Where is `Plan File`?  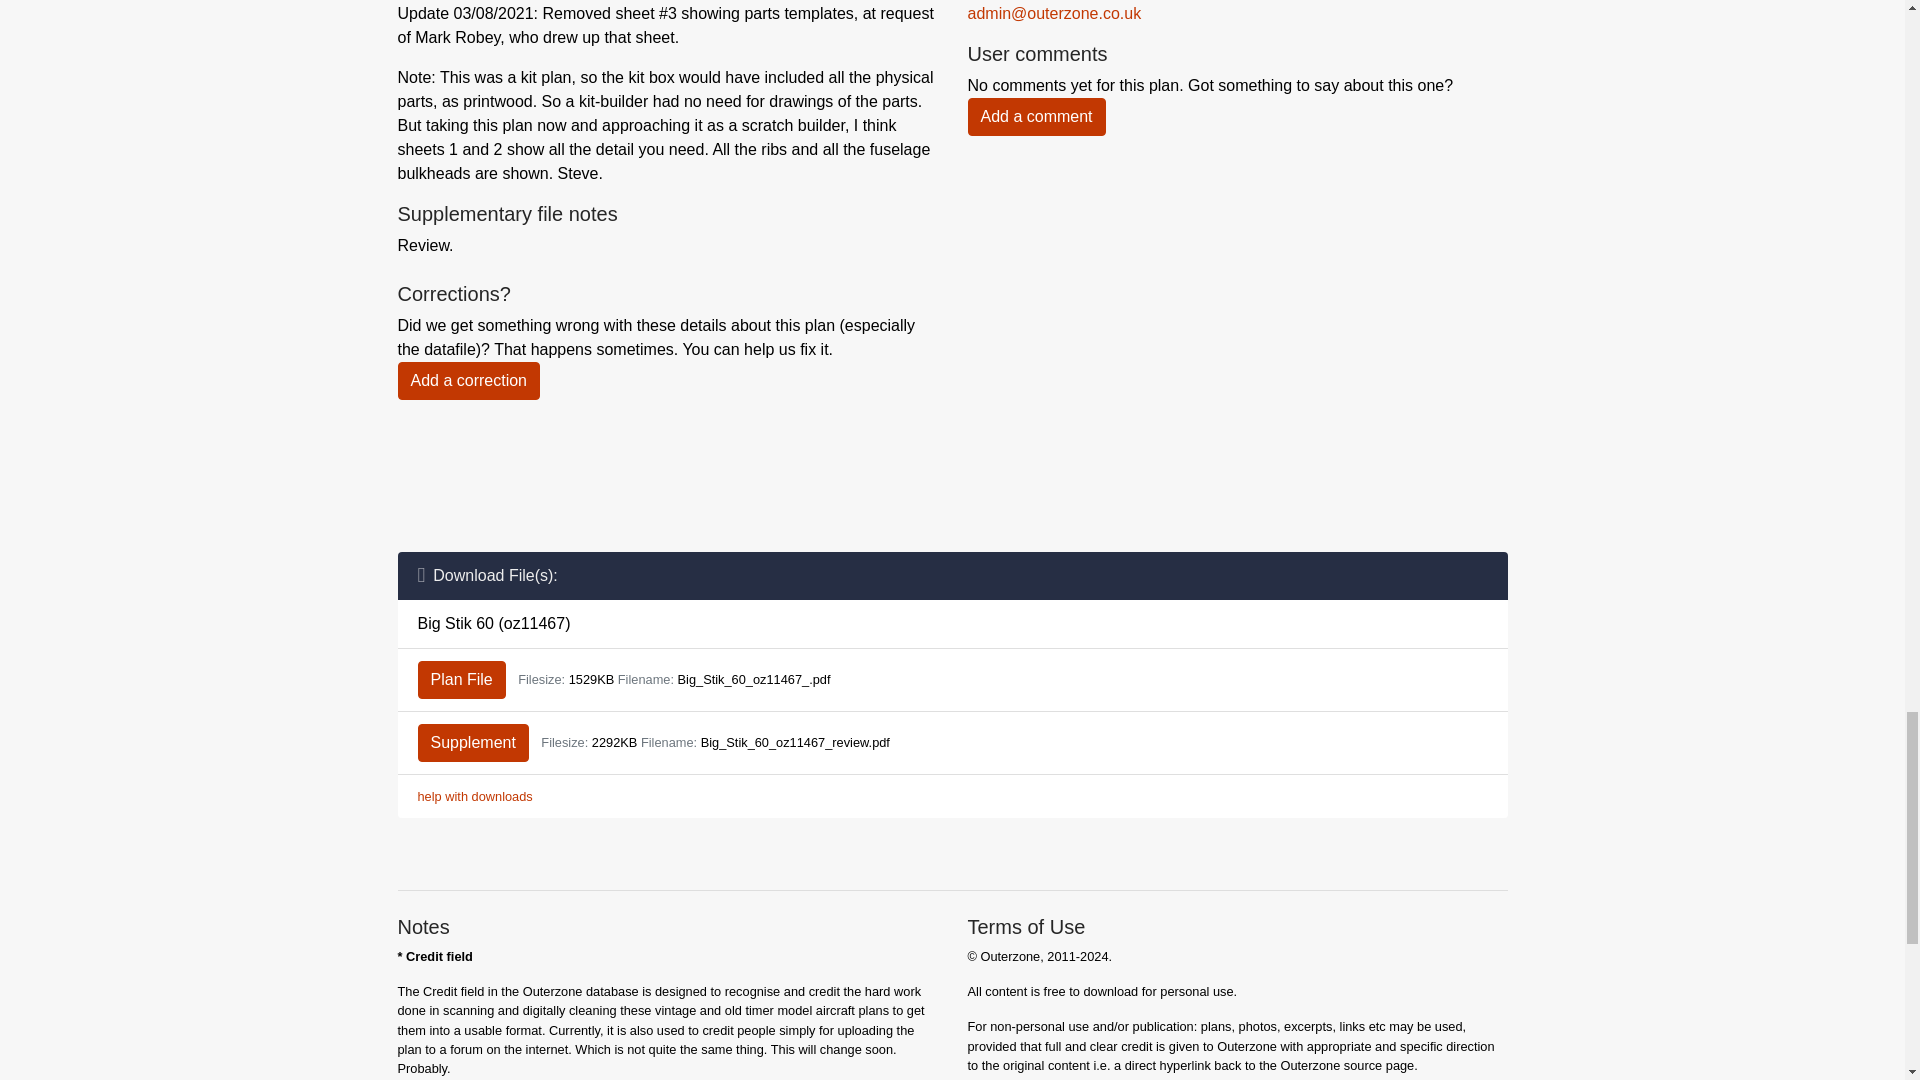
Plan File is located at coordinates (462, 679).